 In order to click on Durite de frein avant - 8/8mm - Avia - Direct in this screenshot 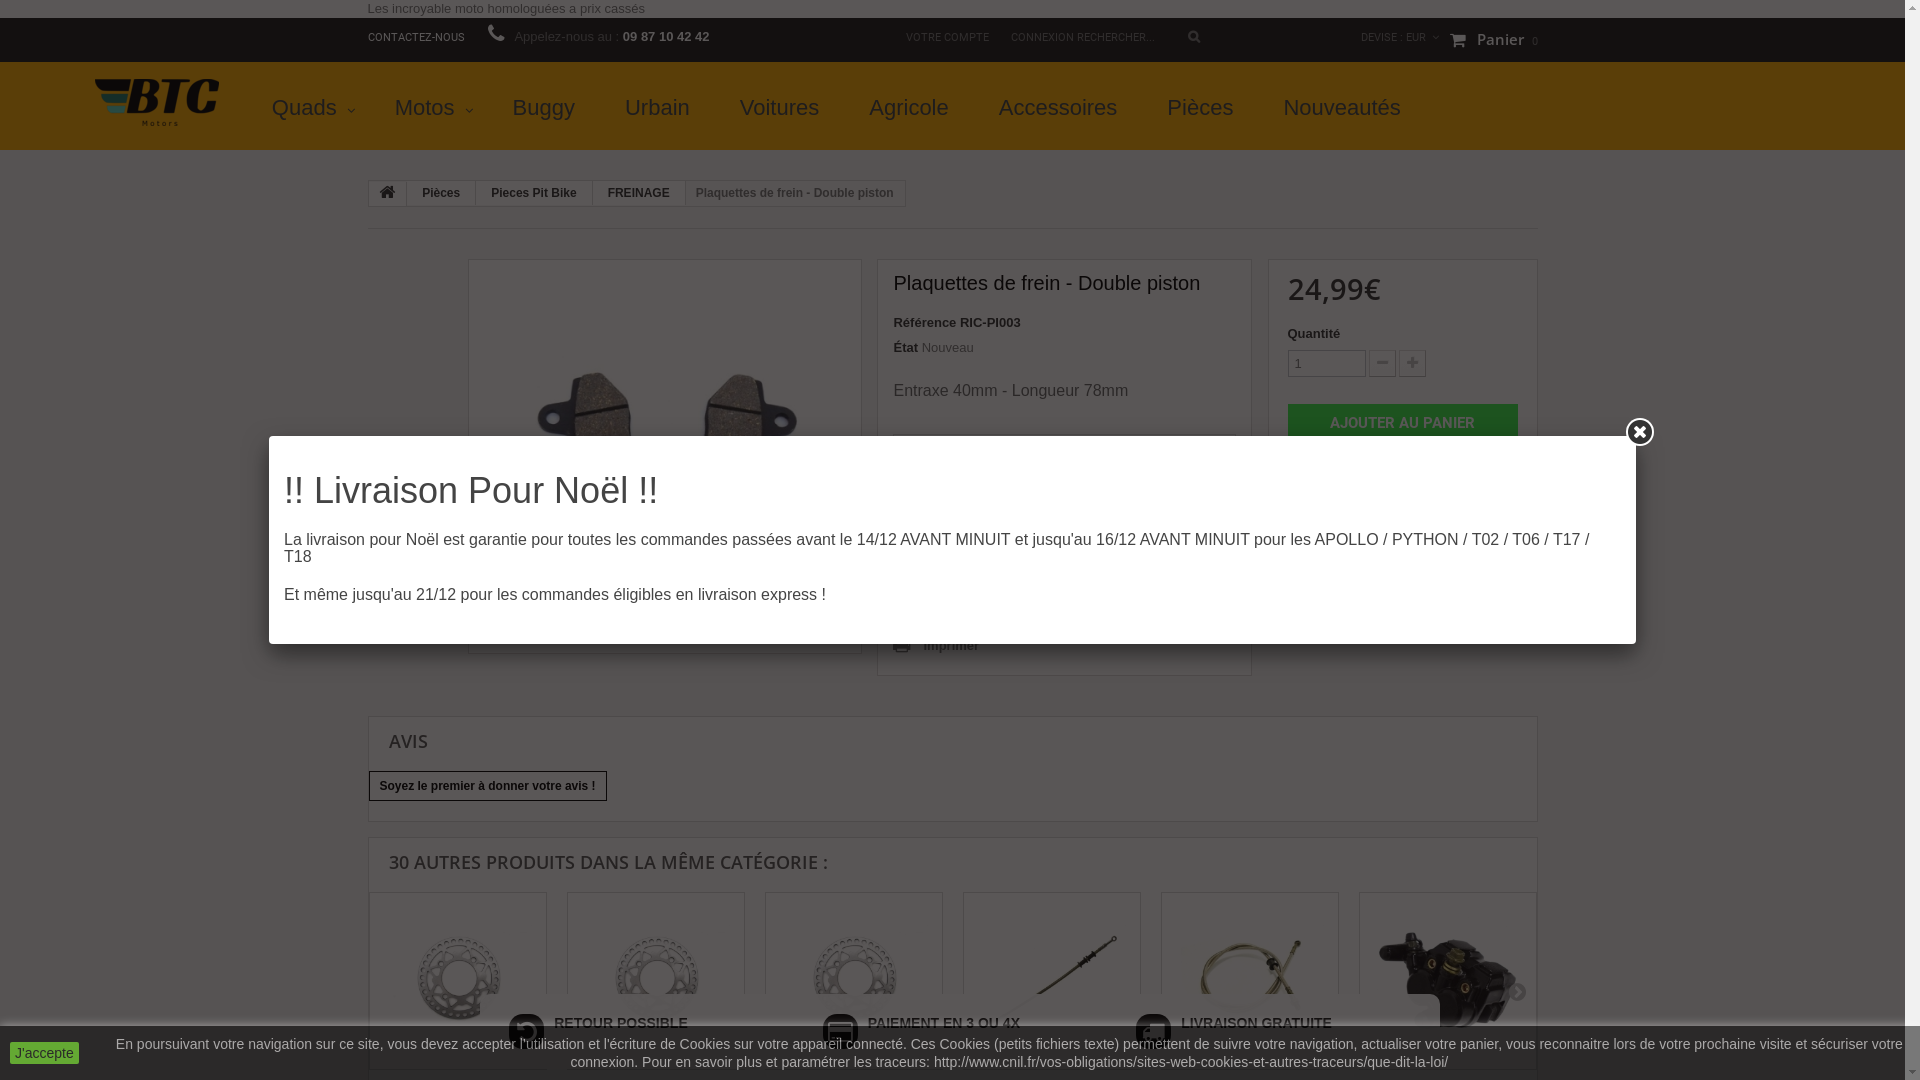, I will do `click(1249, 981)`.